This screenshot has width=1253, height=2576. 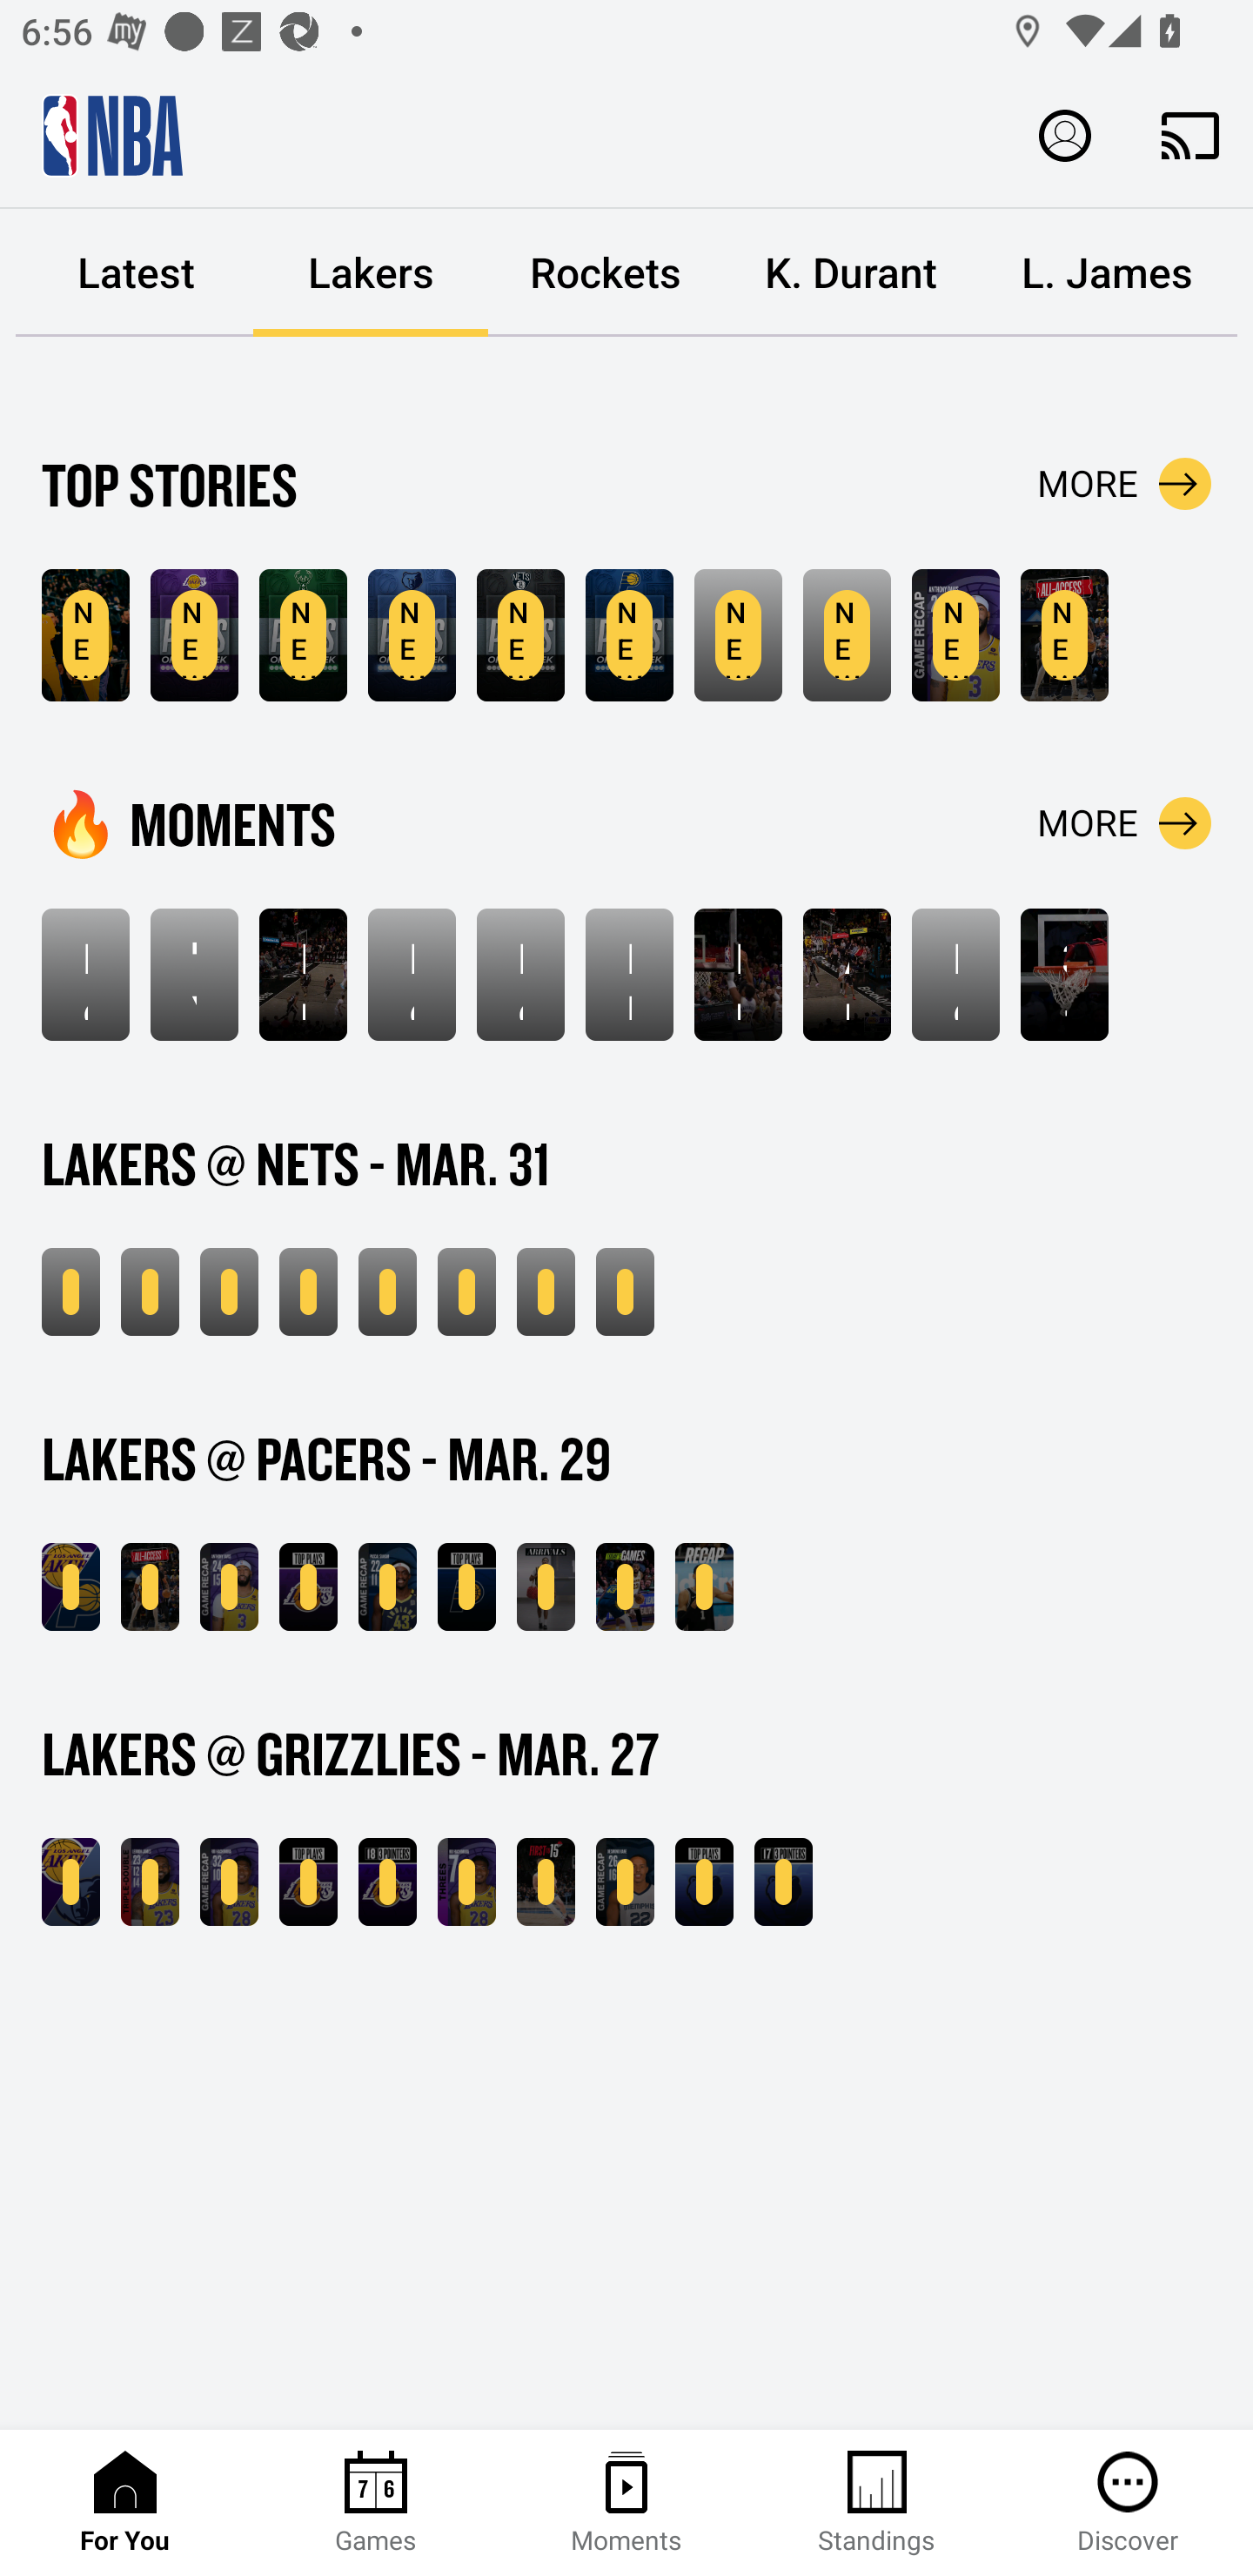 What do you see at coordinates (193, 975) in the screenshot?
I see `"Yeah, LeBron James!" 🗣️😂` at bounding box center [193, 975].